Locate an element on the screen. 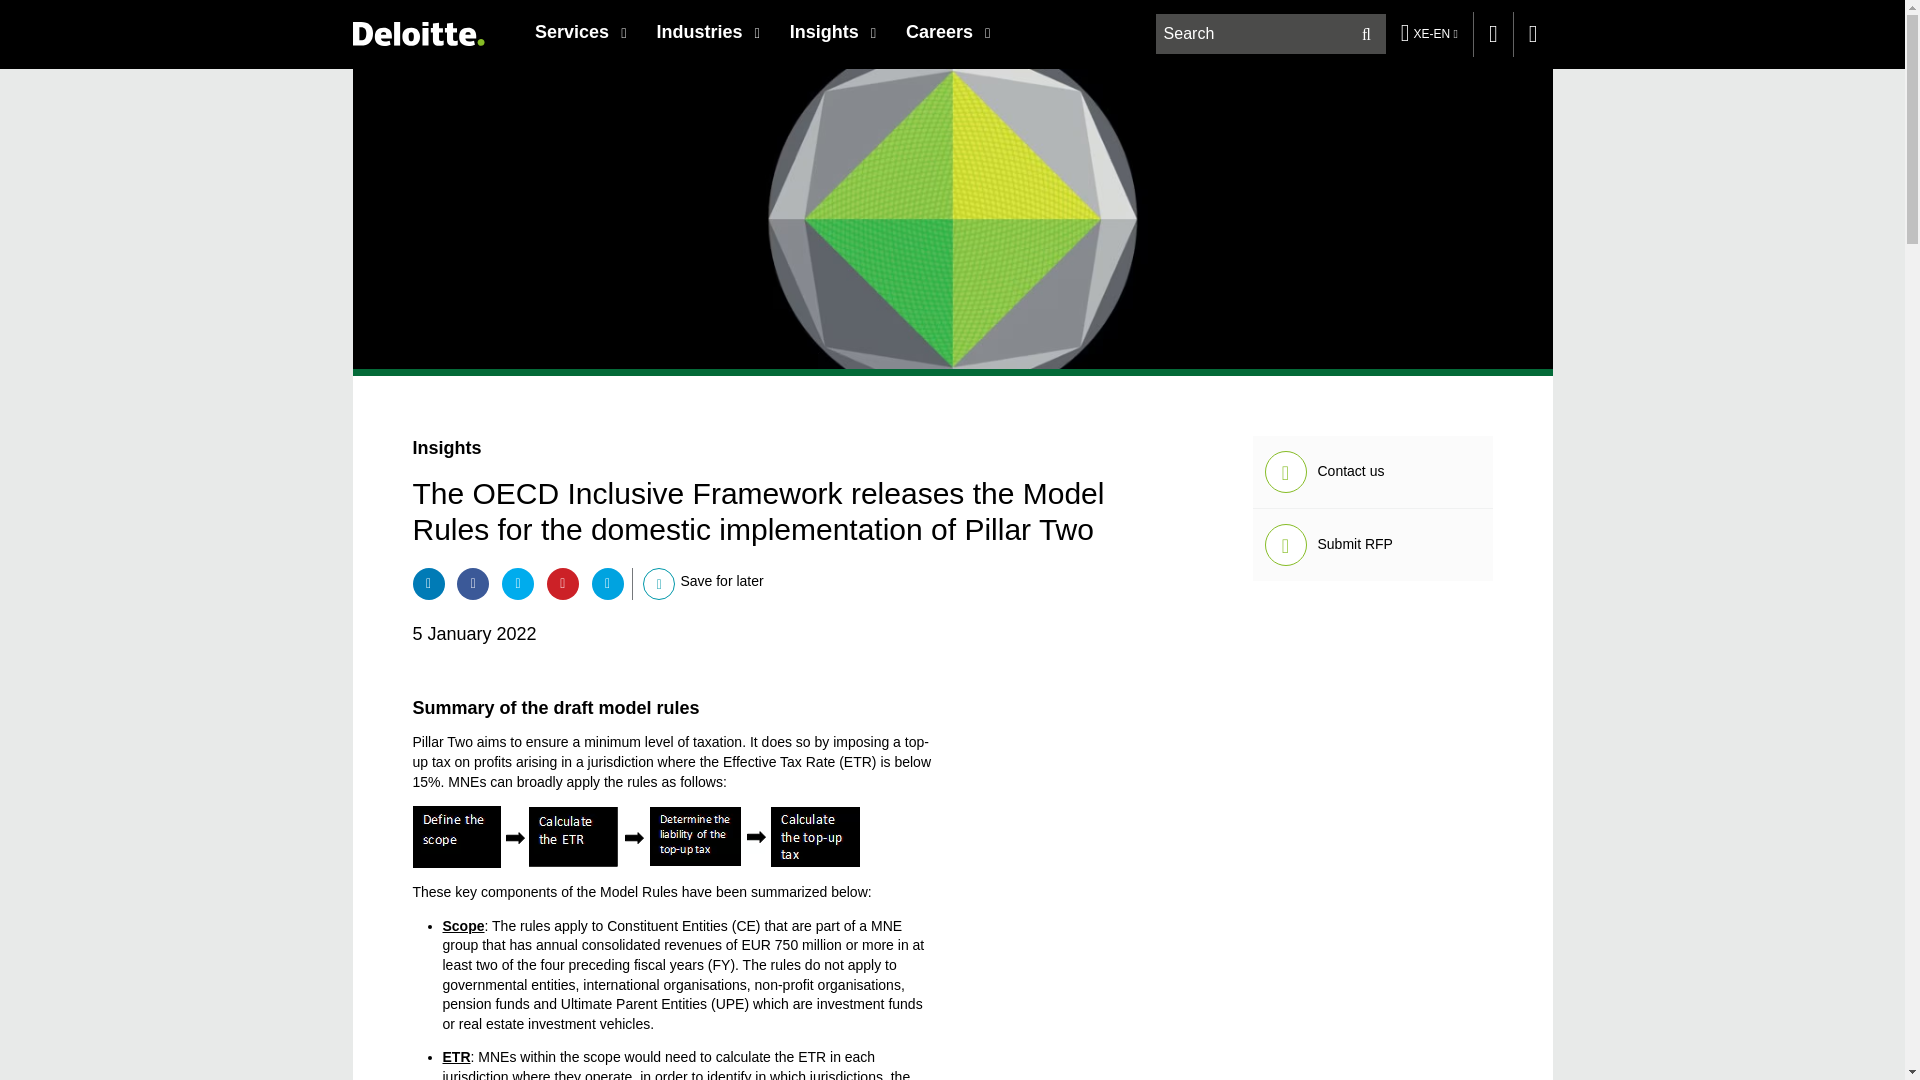  Share on Twitter is located at coordinates (517, 584).